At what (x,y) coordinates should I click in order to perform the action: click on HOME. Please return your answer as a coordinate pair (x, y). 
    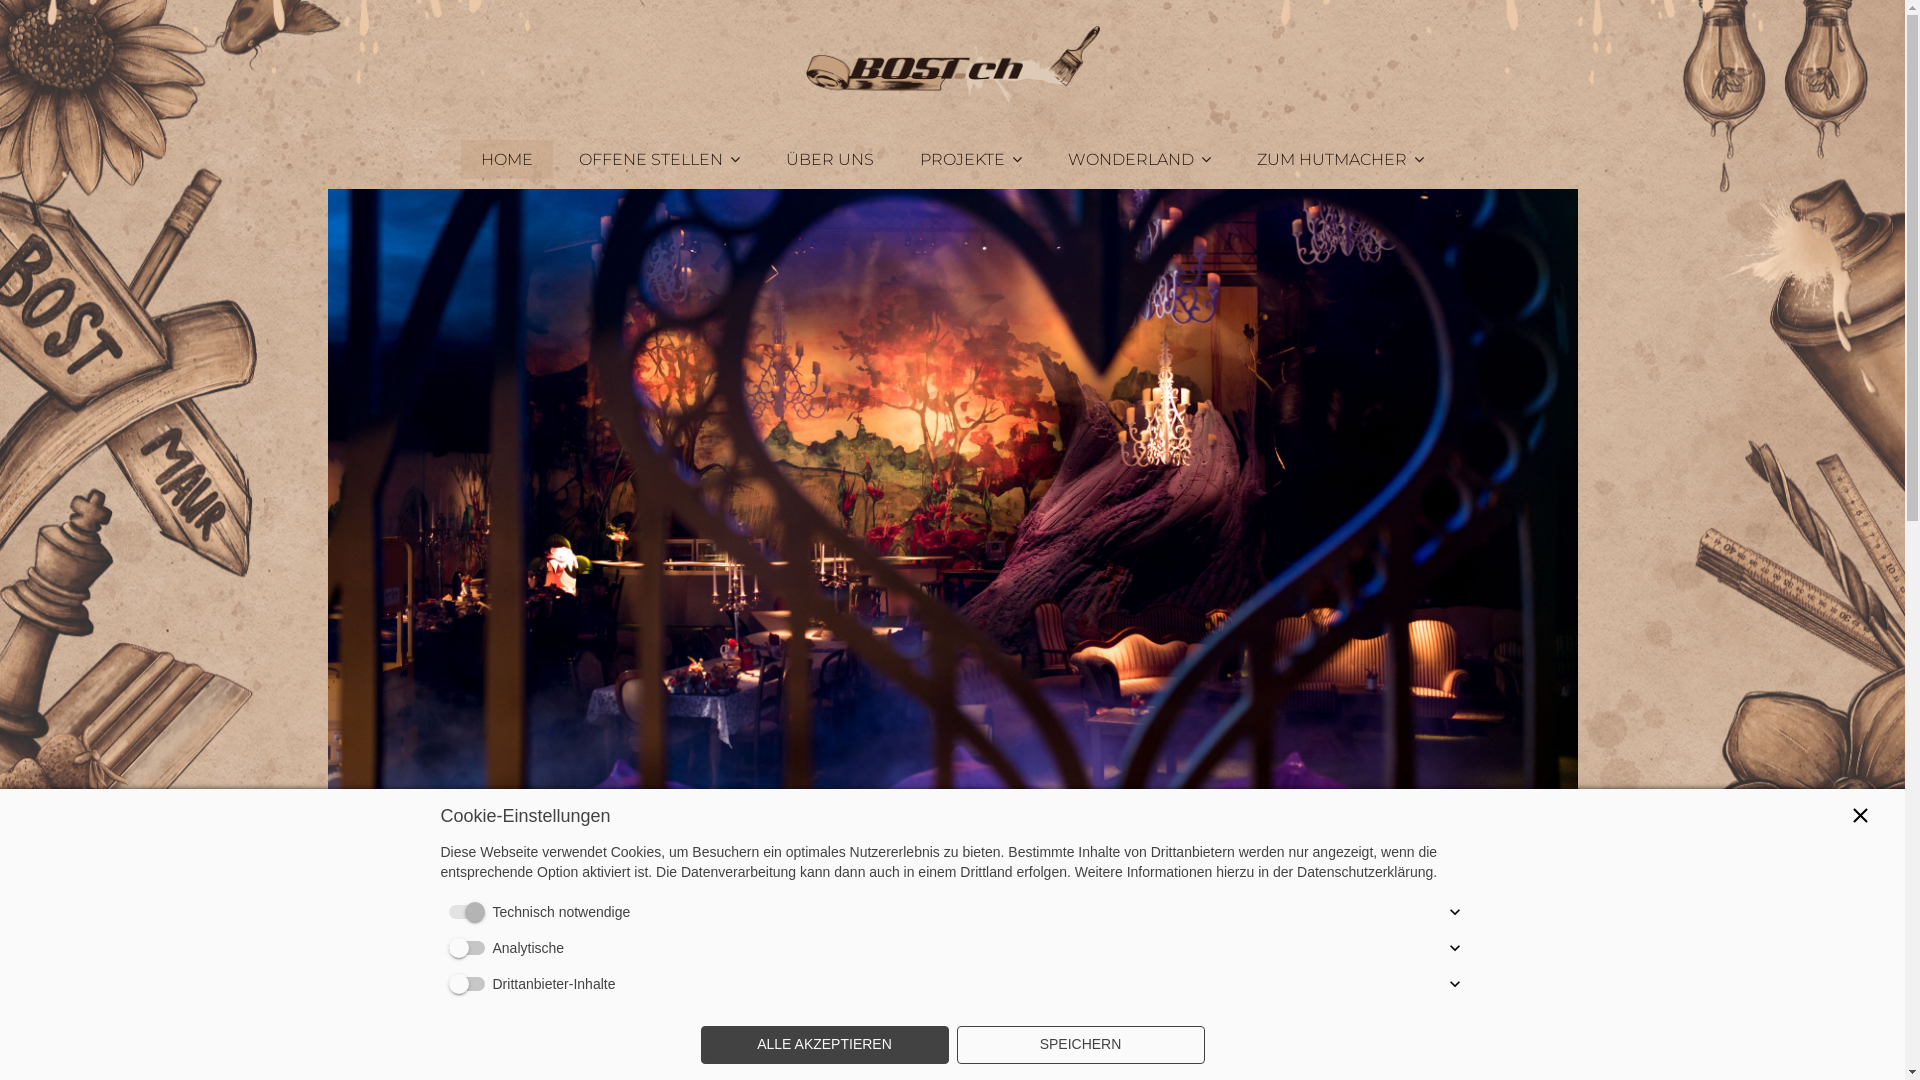
    Looking at the image, I should click on (507, 160).